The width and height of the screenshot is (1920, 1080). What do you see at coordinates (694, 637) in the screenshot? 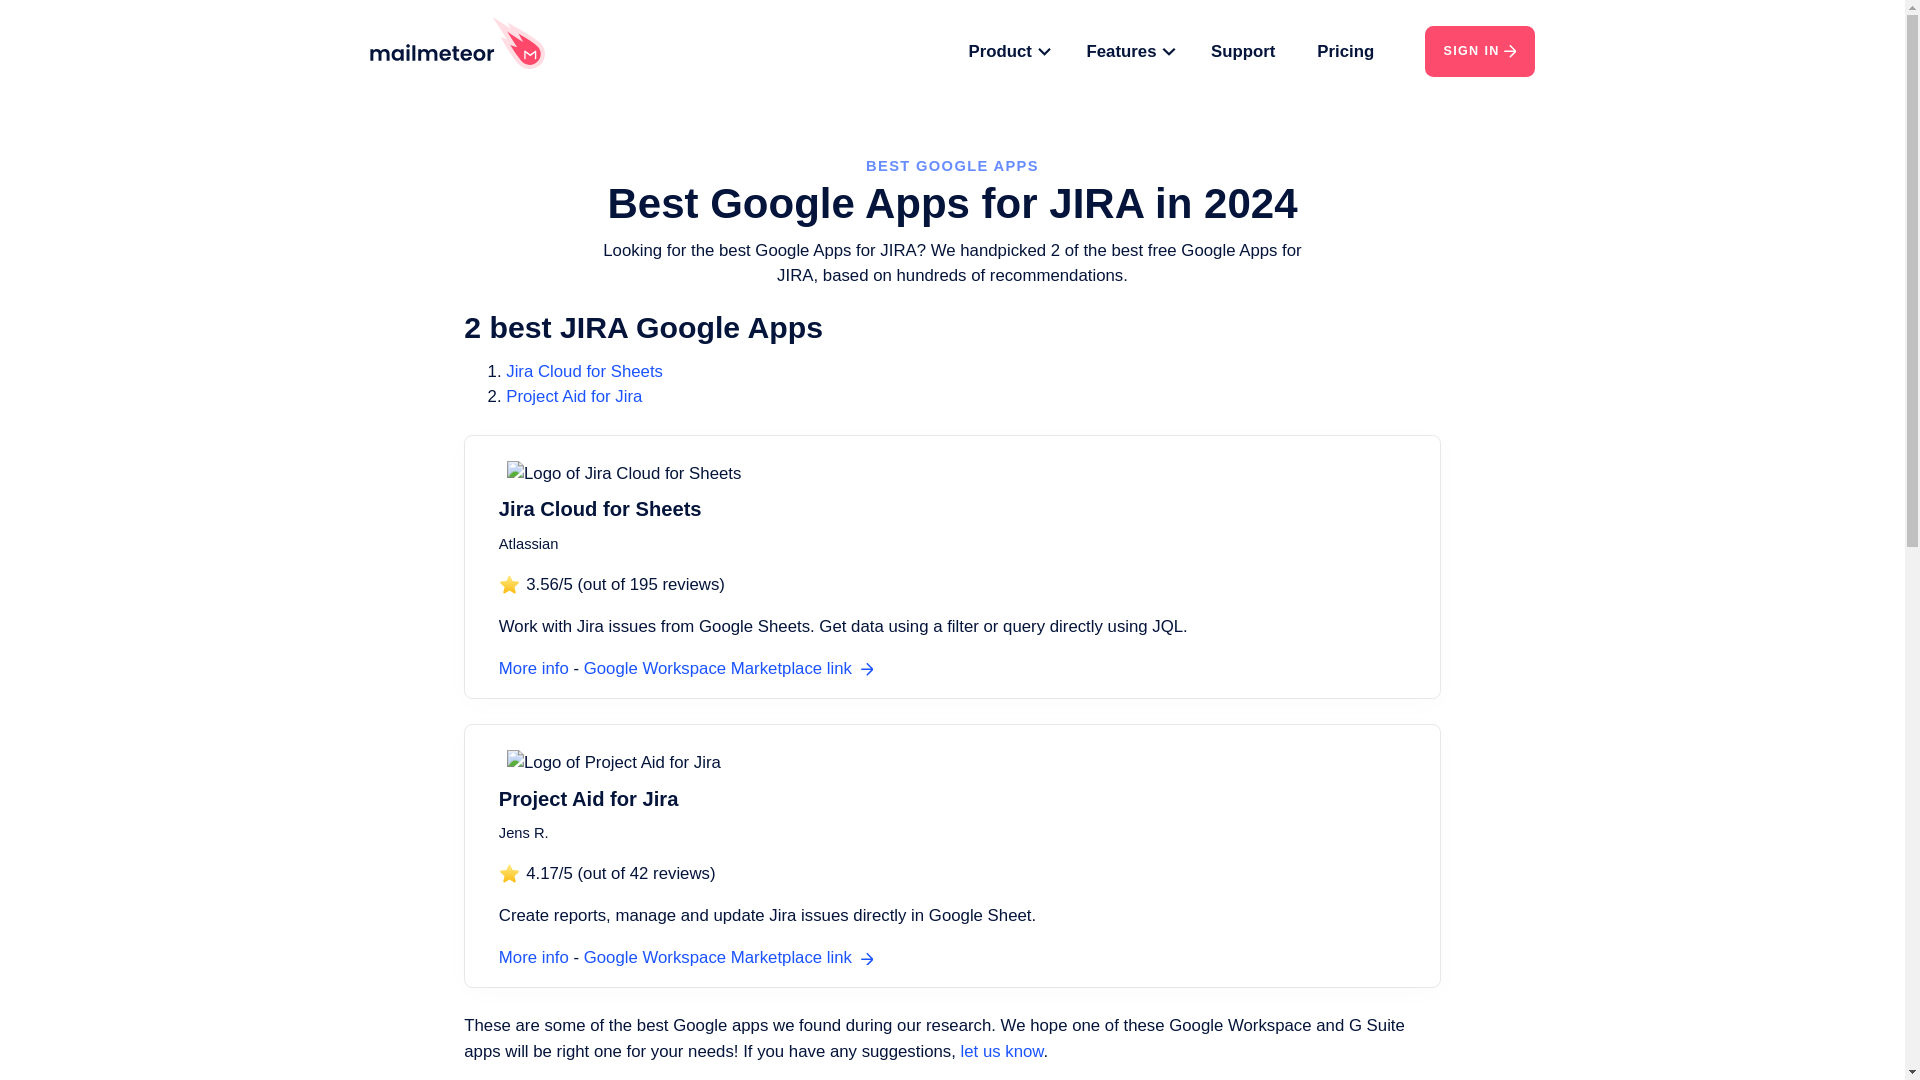
I see `Google Workspace Marketplace link` at bounding box center [694, 637].